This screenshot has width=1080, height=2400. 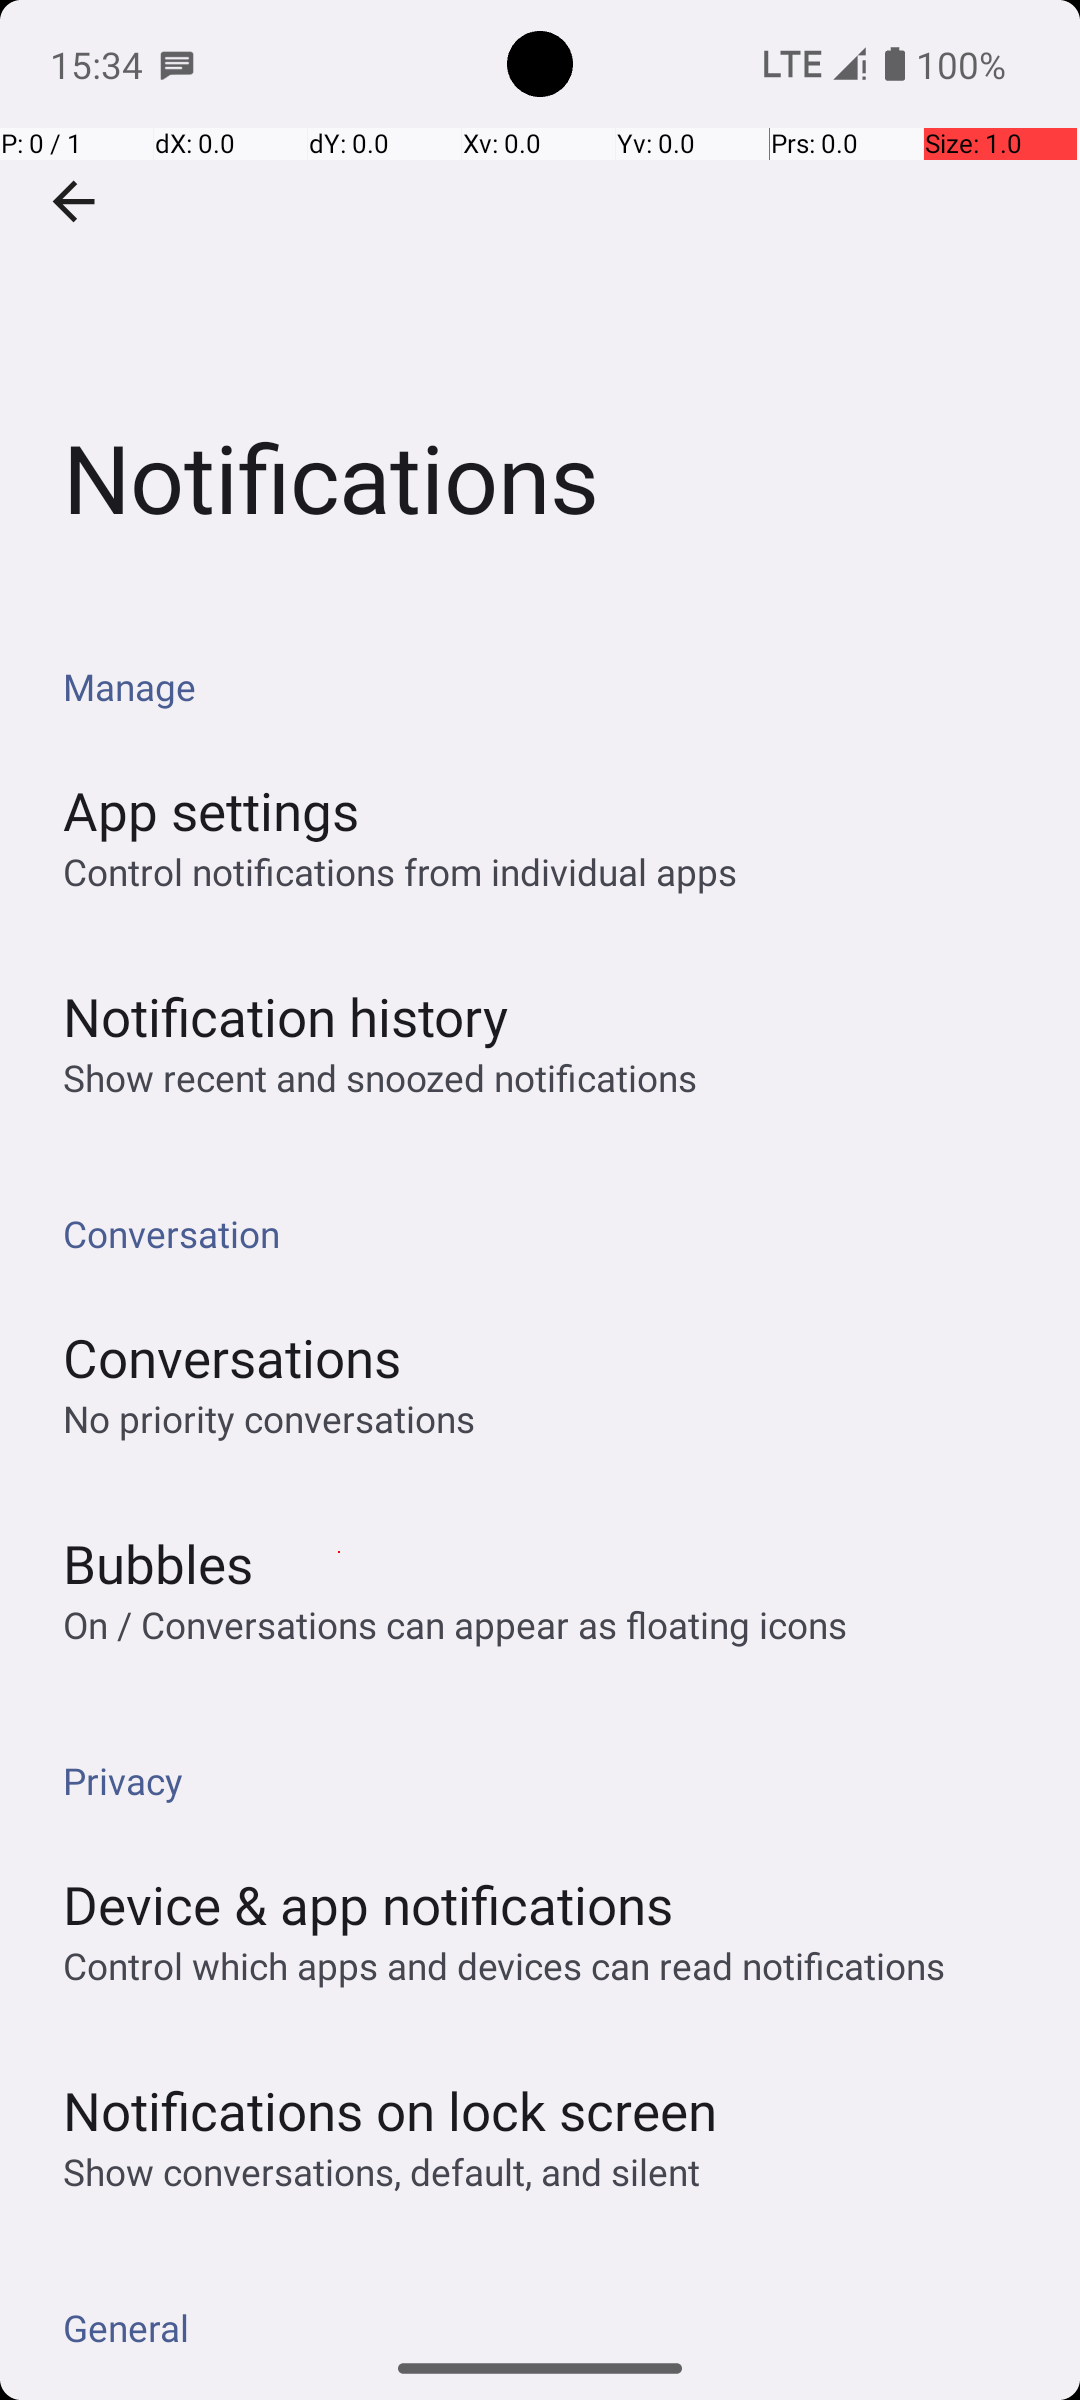 I want to click on Show conversations, default, and silent, so click(x=382, y=2172).